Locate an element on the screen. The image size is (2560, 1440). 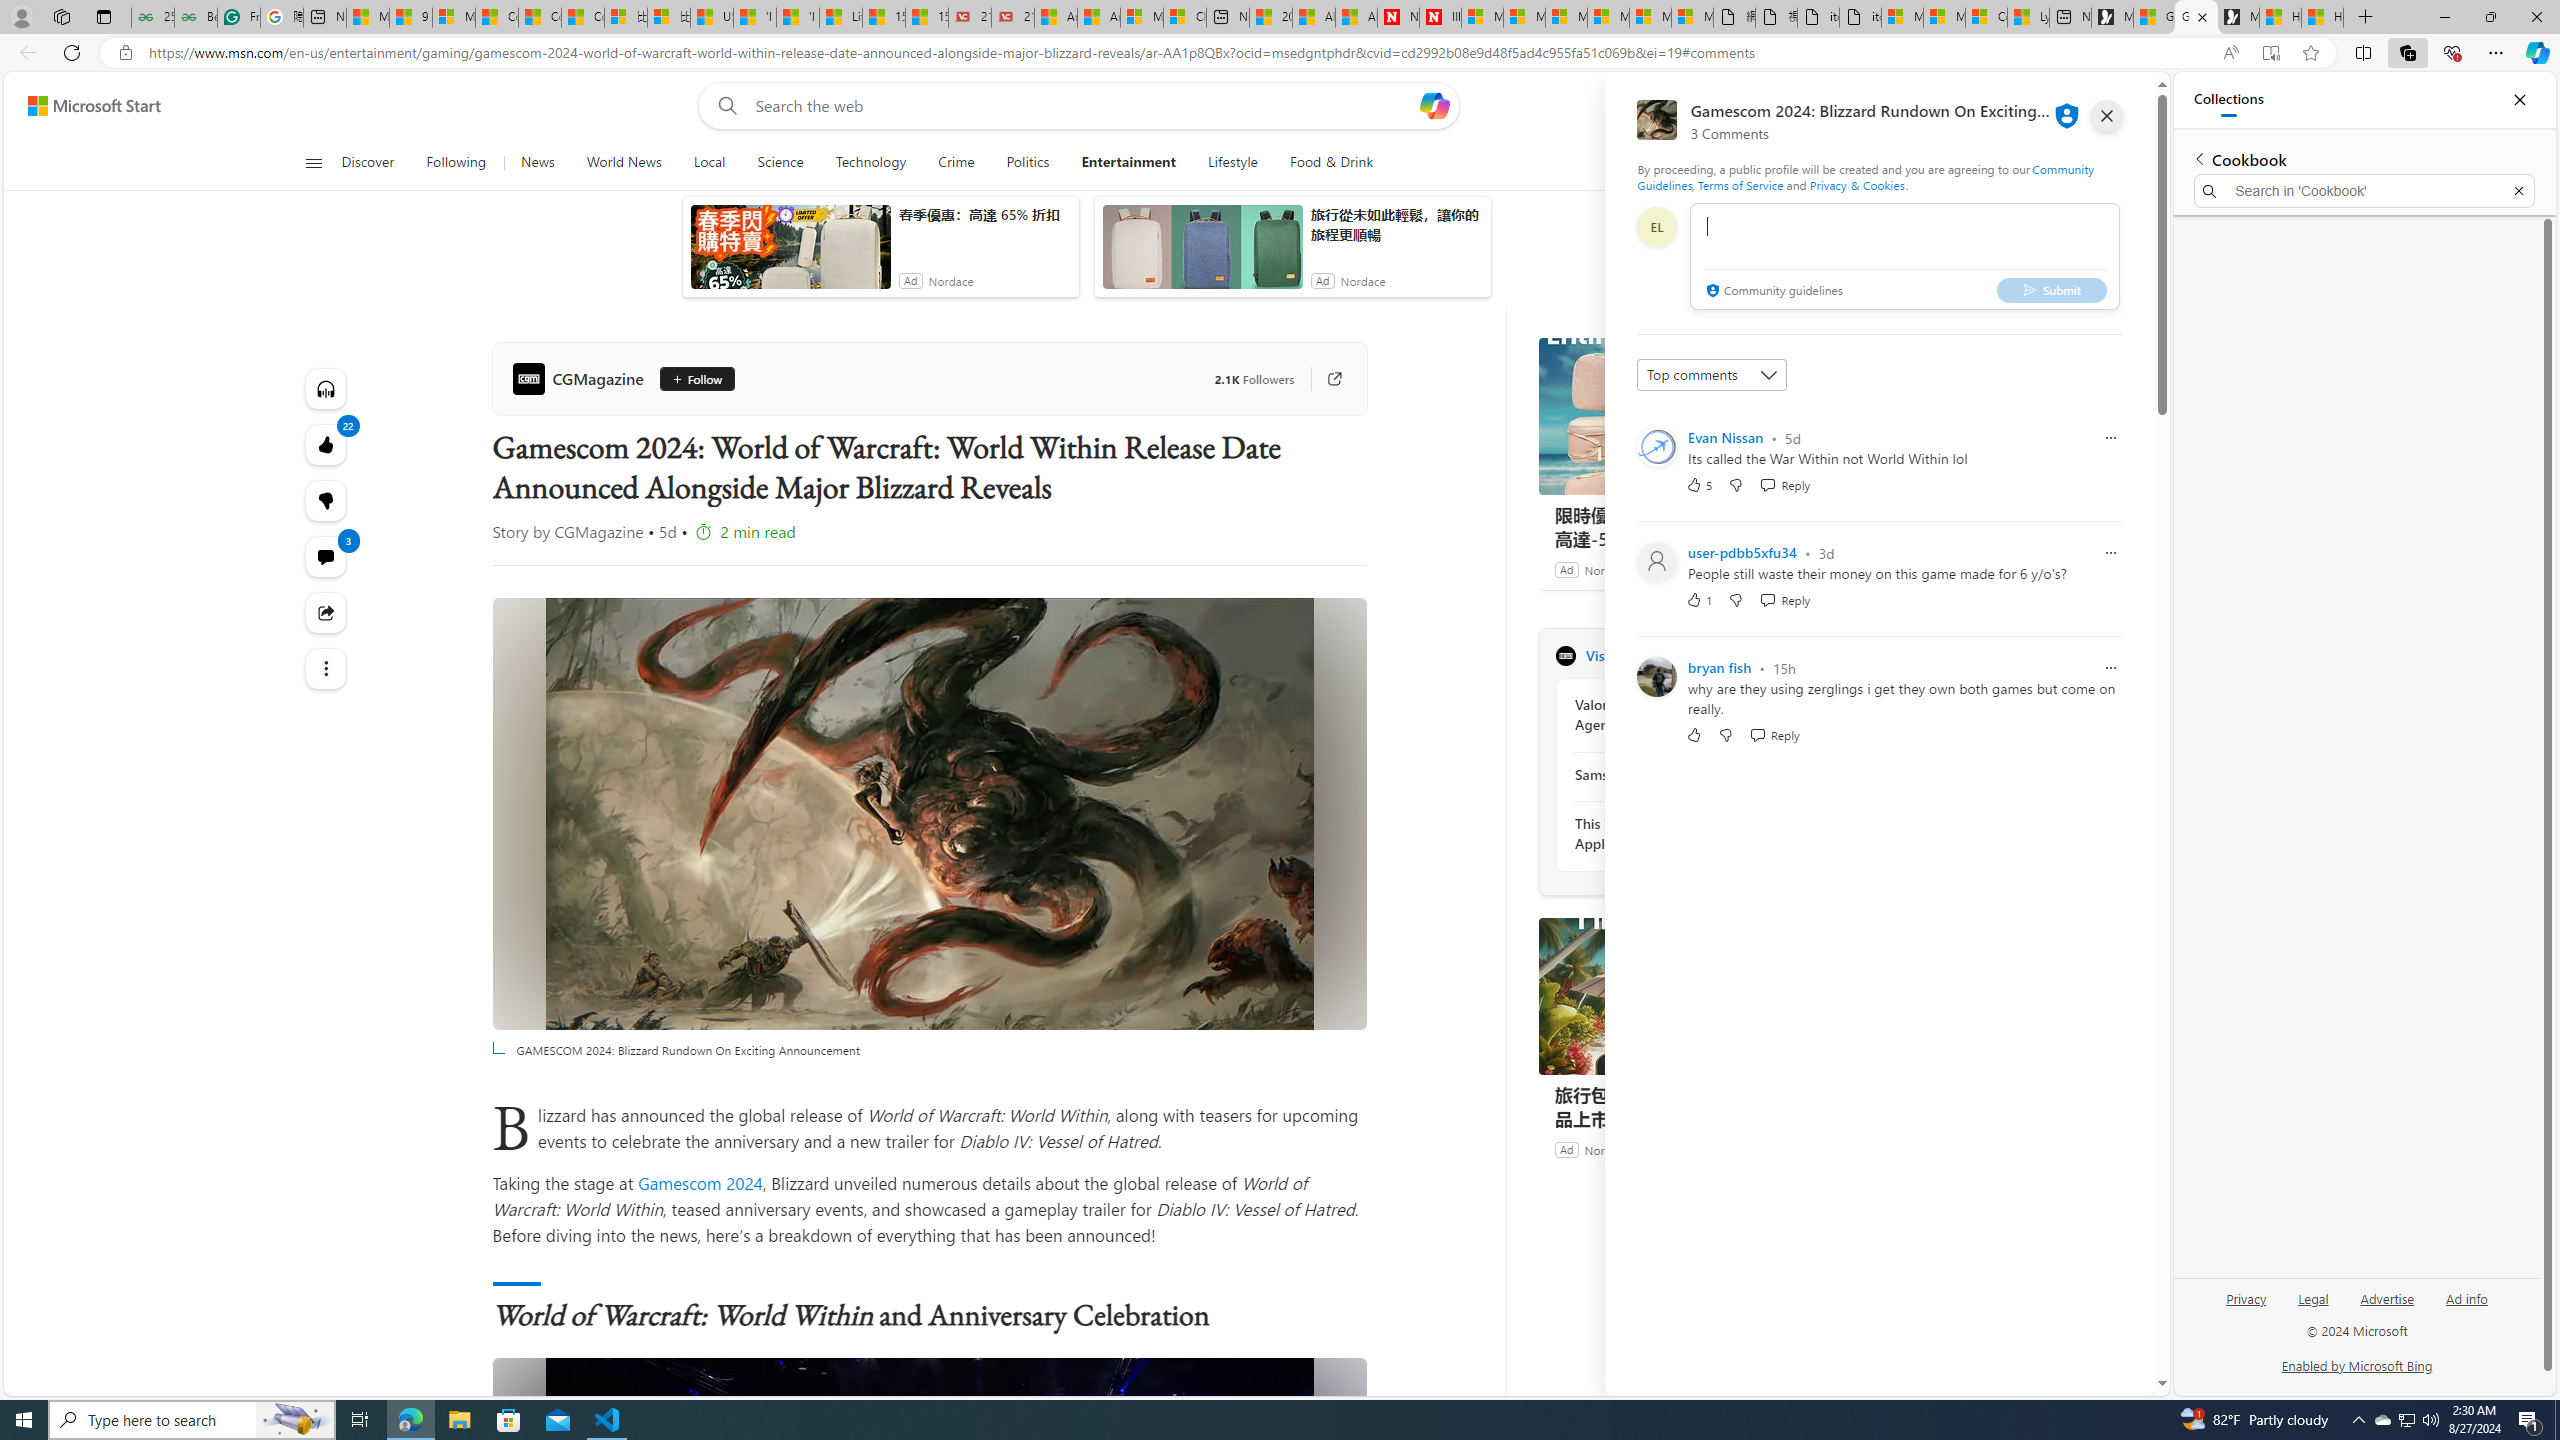
View comments 3 Comment is located at coordinates (324, 557).